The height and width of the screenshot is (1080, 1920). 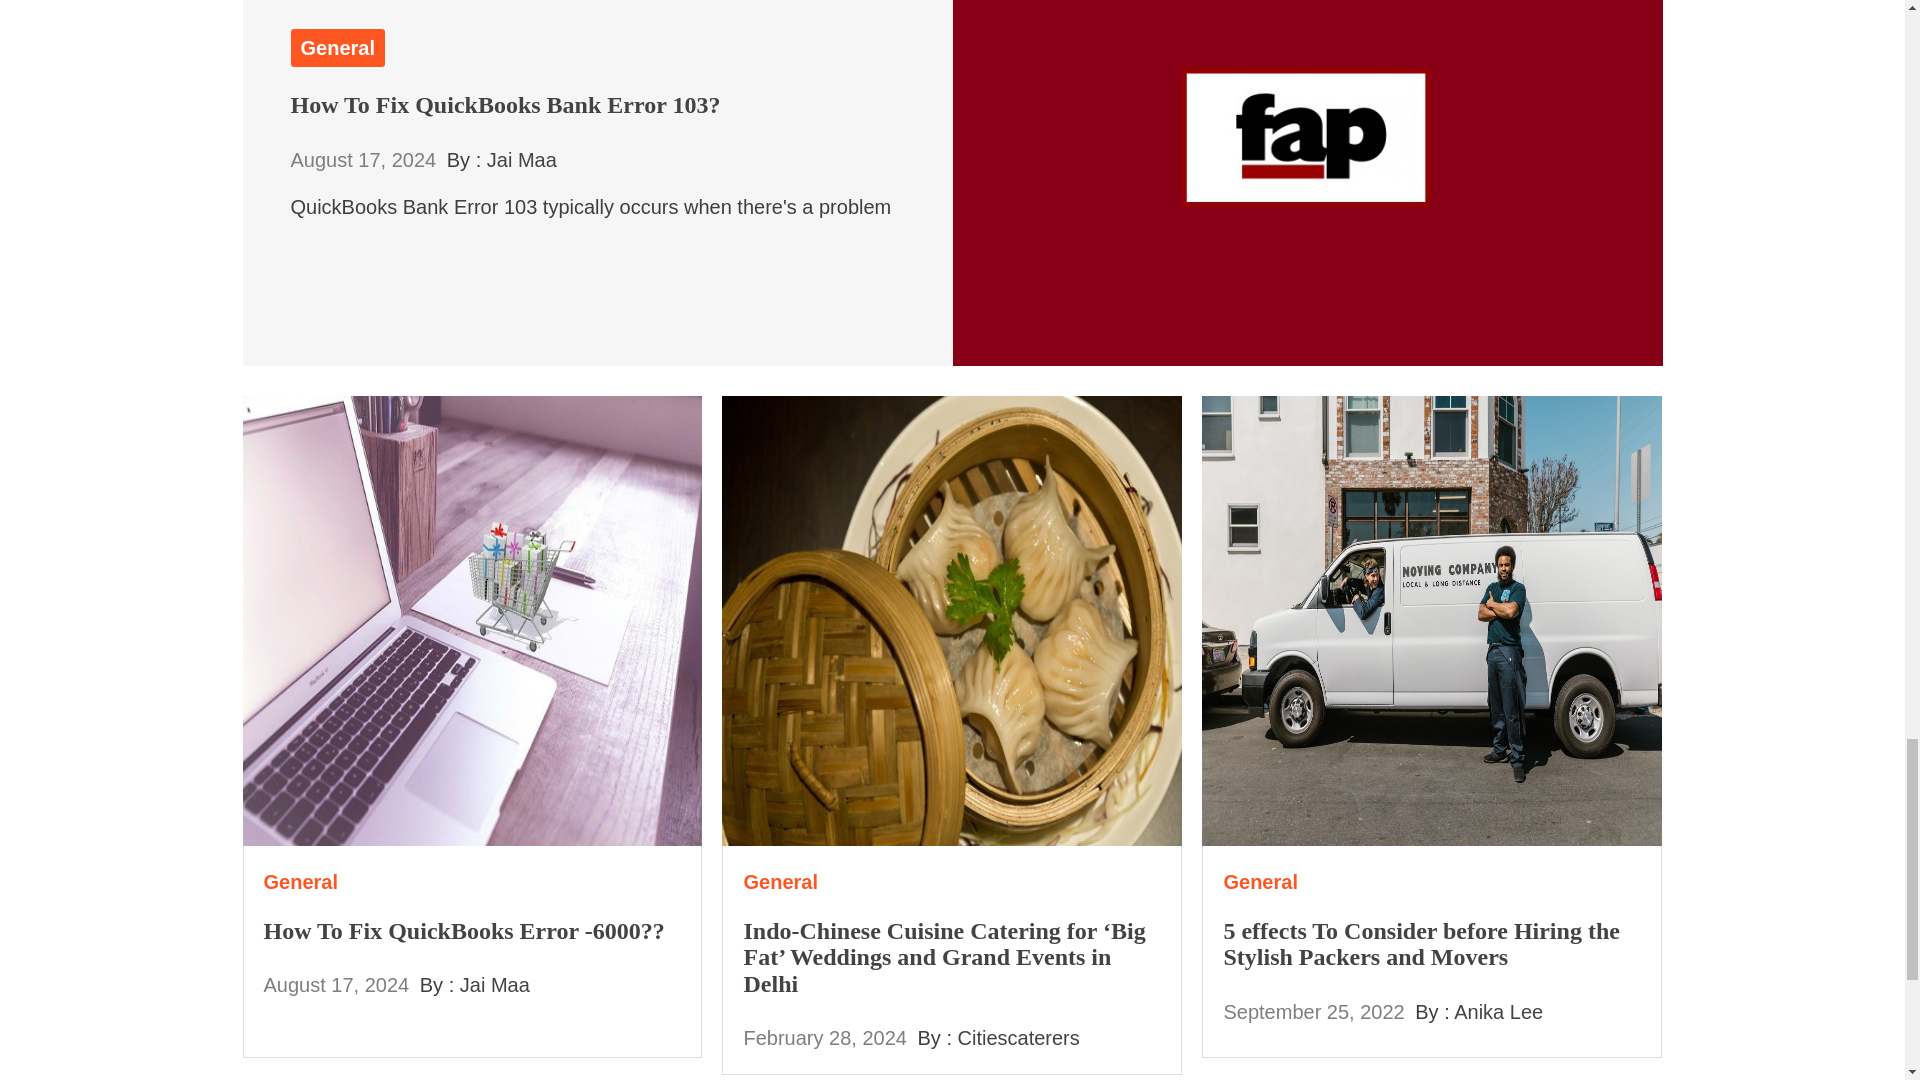 I want to click on General, so click(x=336, y=48).